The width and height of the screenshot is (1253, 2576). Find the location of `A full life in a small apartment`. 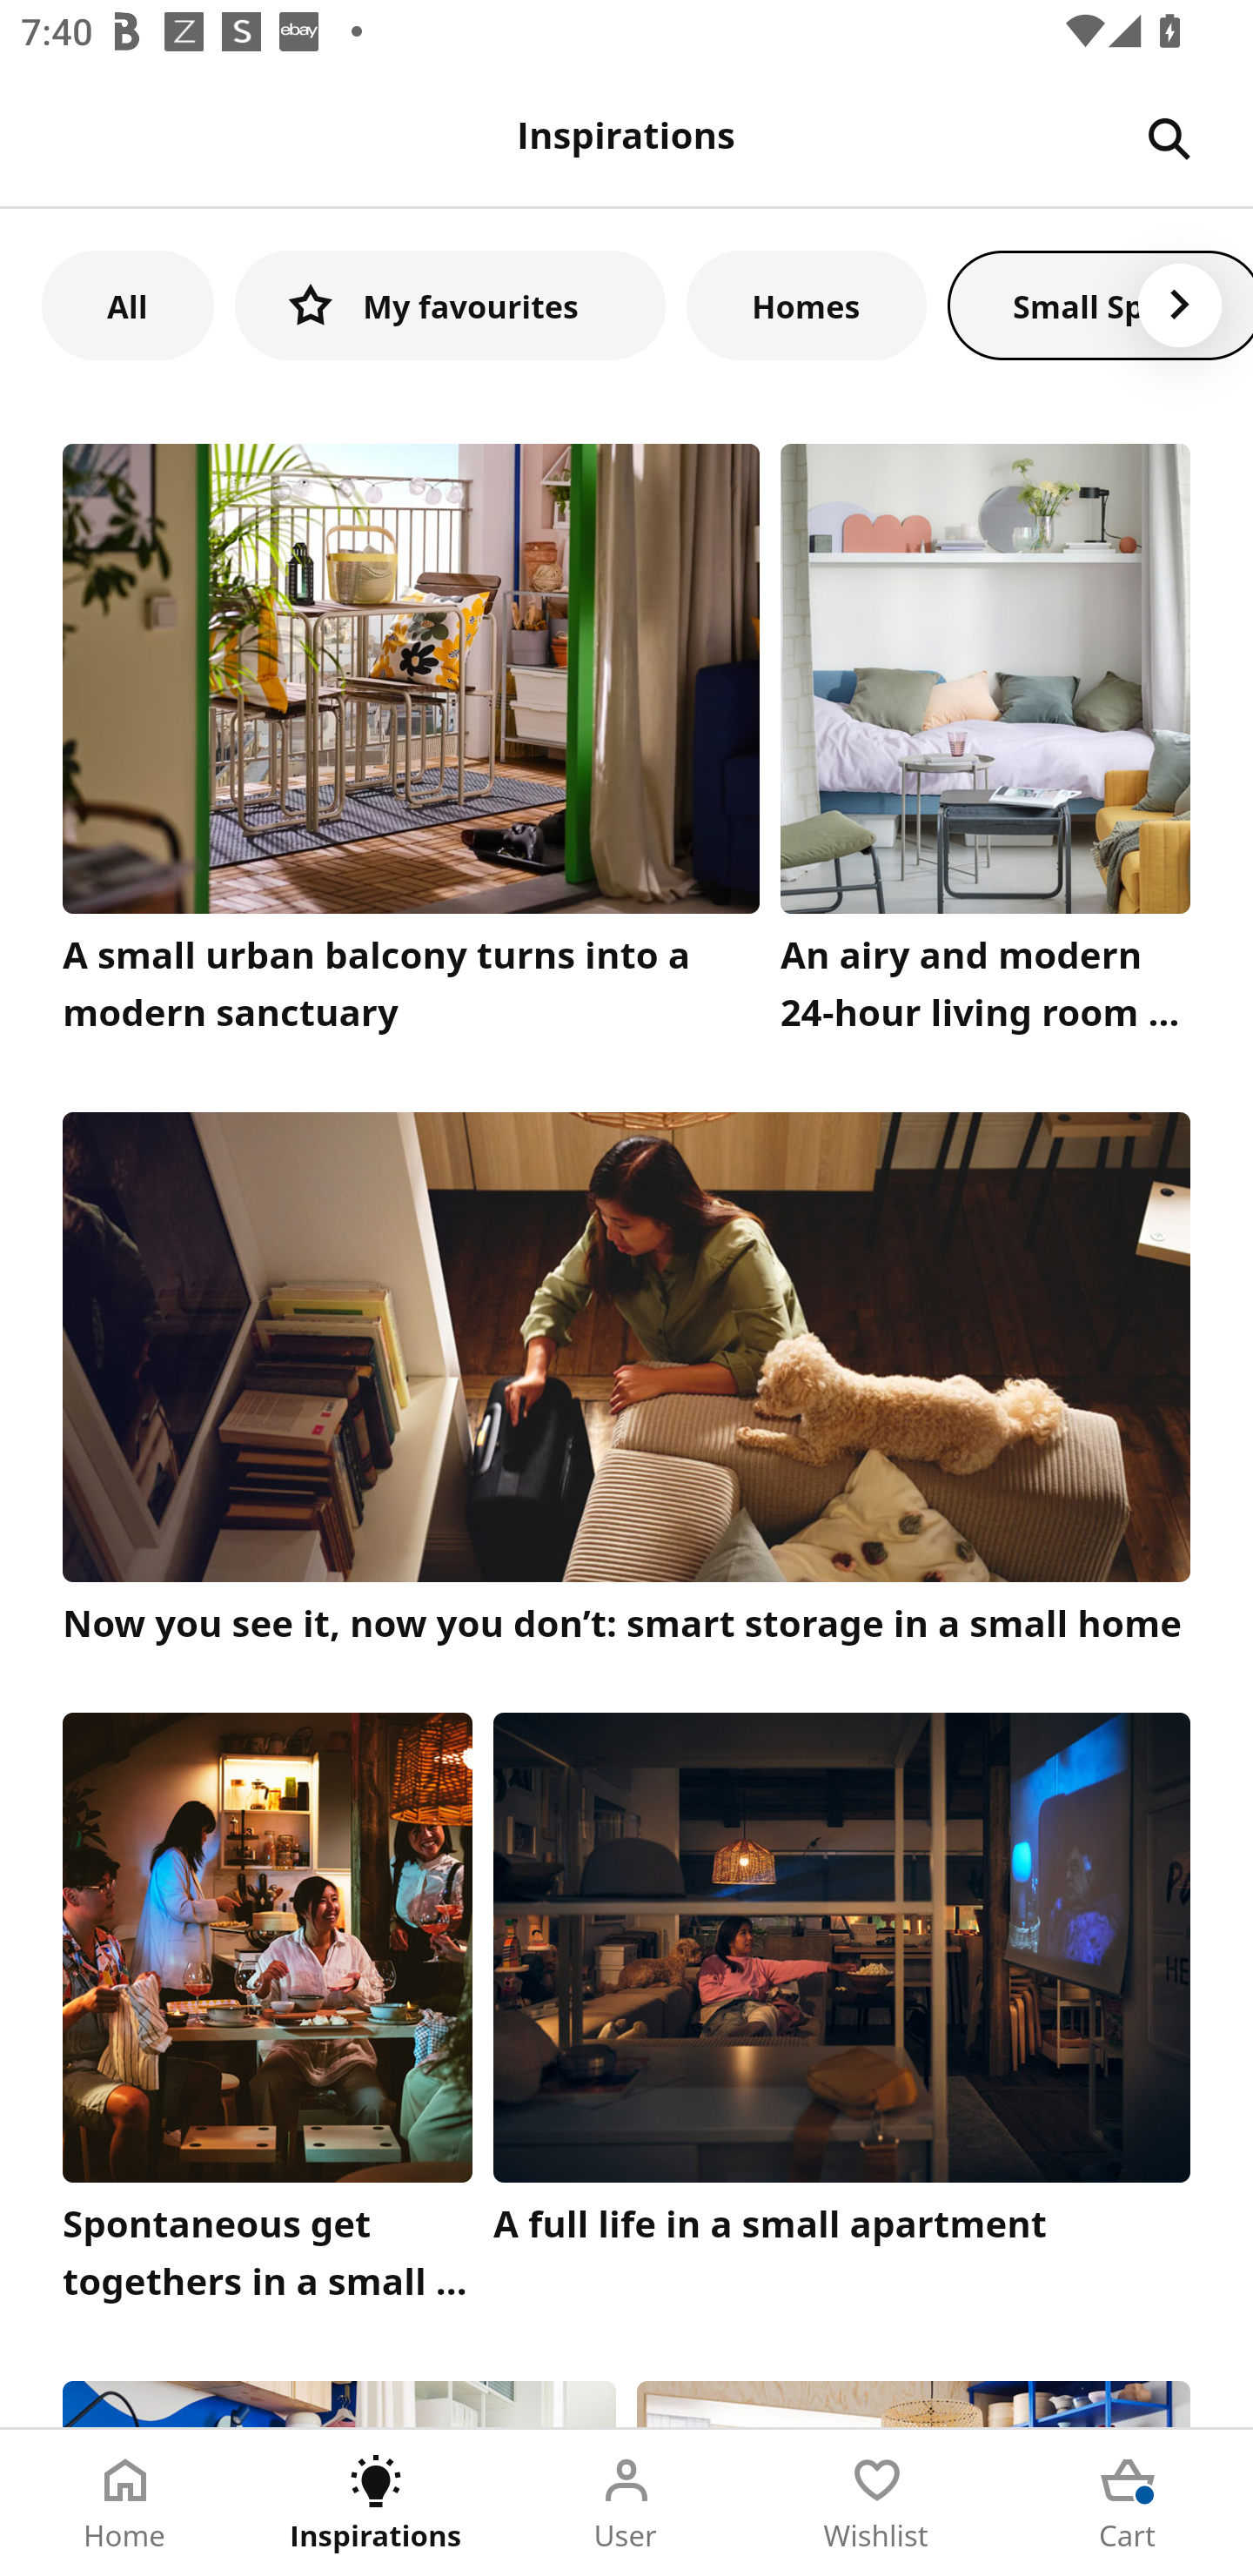

A full life in a small apartment is located at coordinates (842, 2016).